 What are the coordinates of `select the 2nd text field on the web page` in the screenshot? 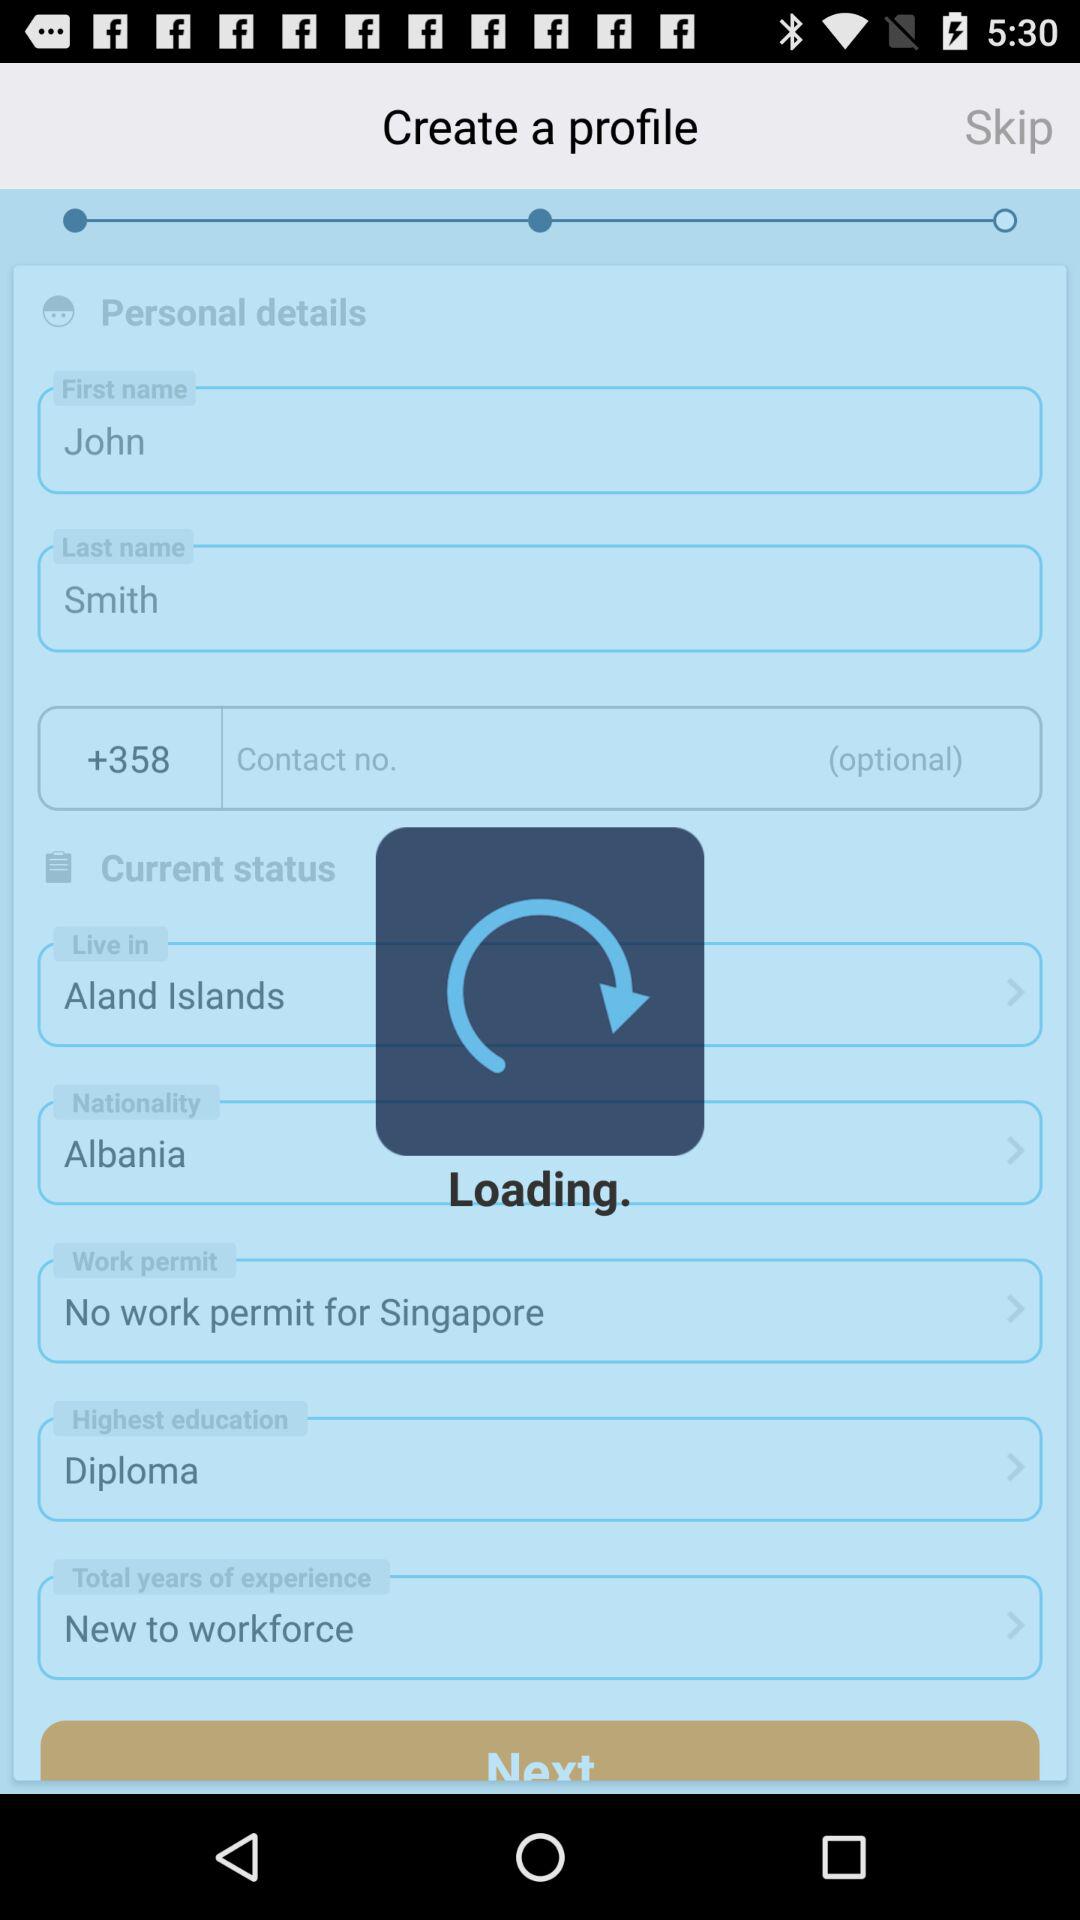 It's located at (540, 598).